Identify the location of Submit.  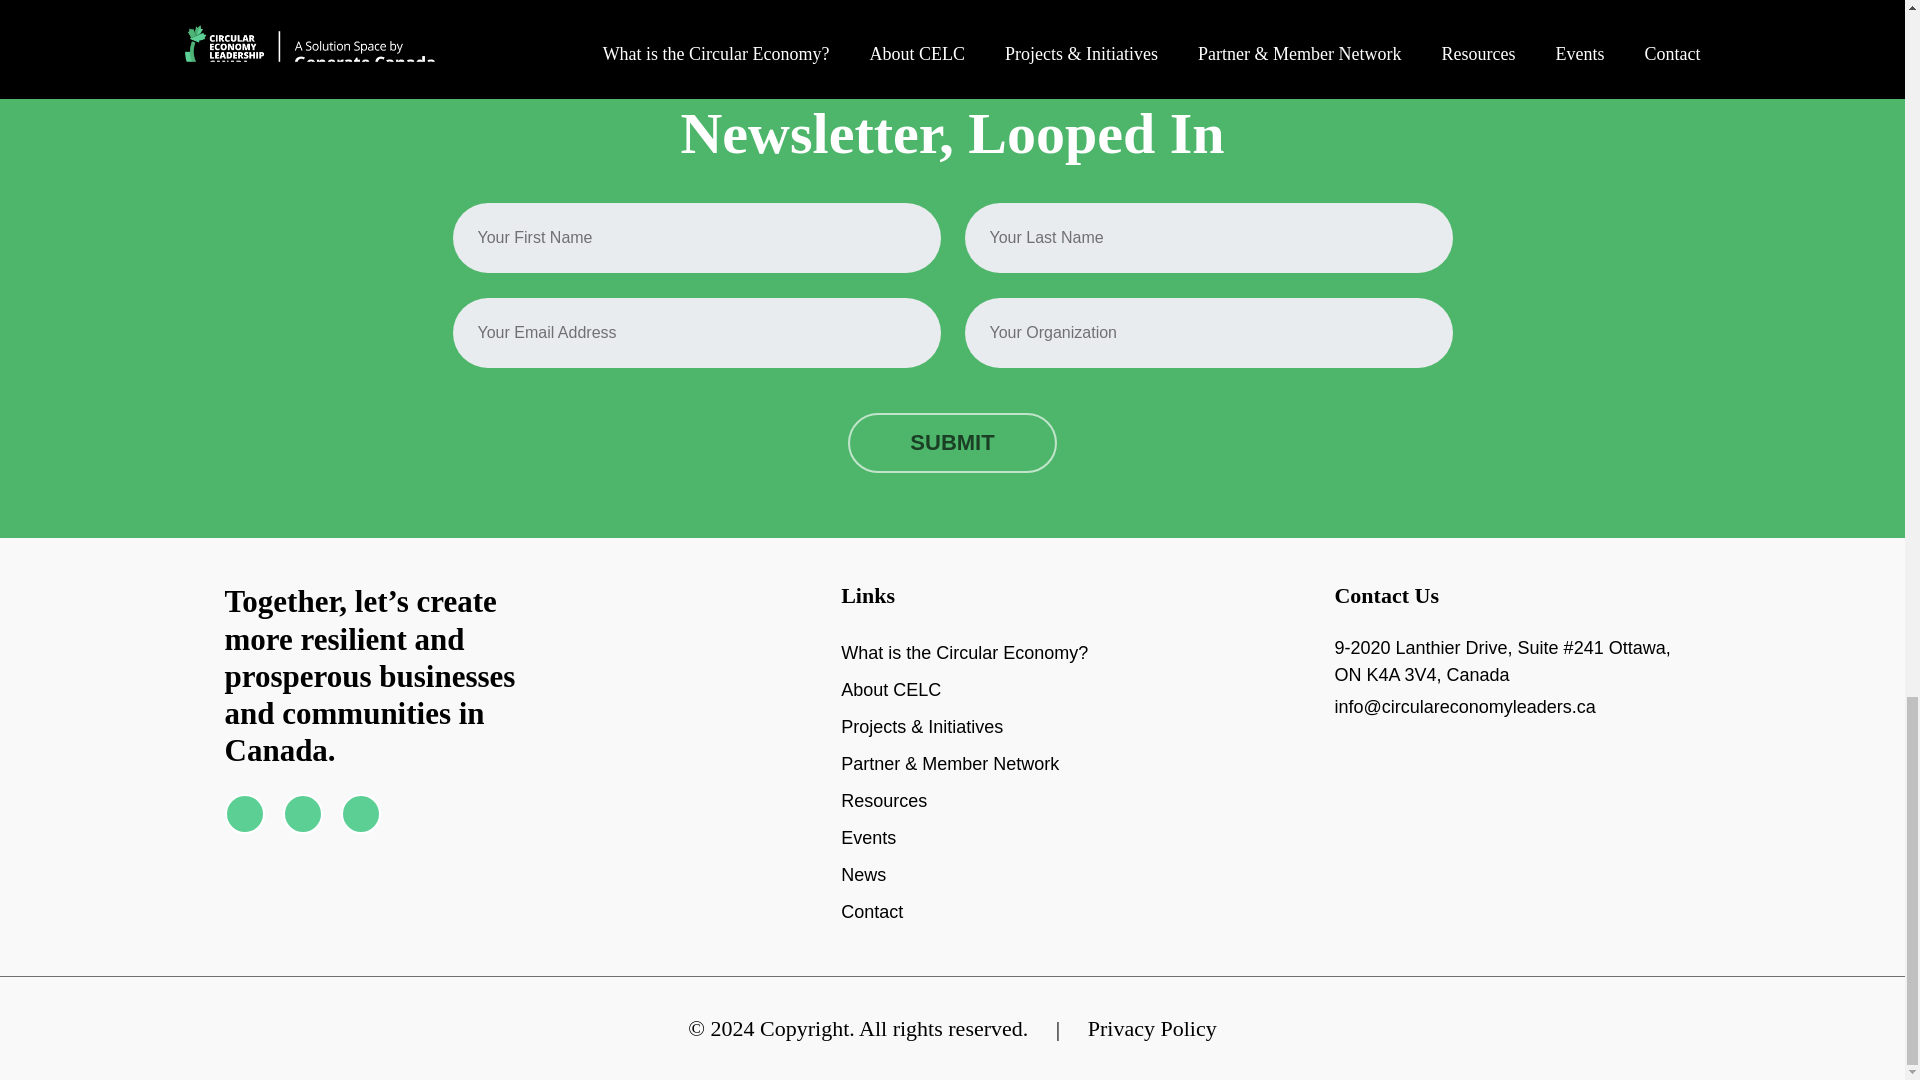
(952, 442).